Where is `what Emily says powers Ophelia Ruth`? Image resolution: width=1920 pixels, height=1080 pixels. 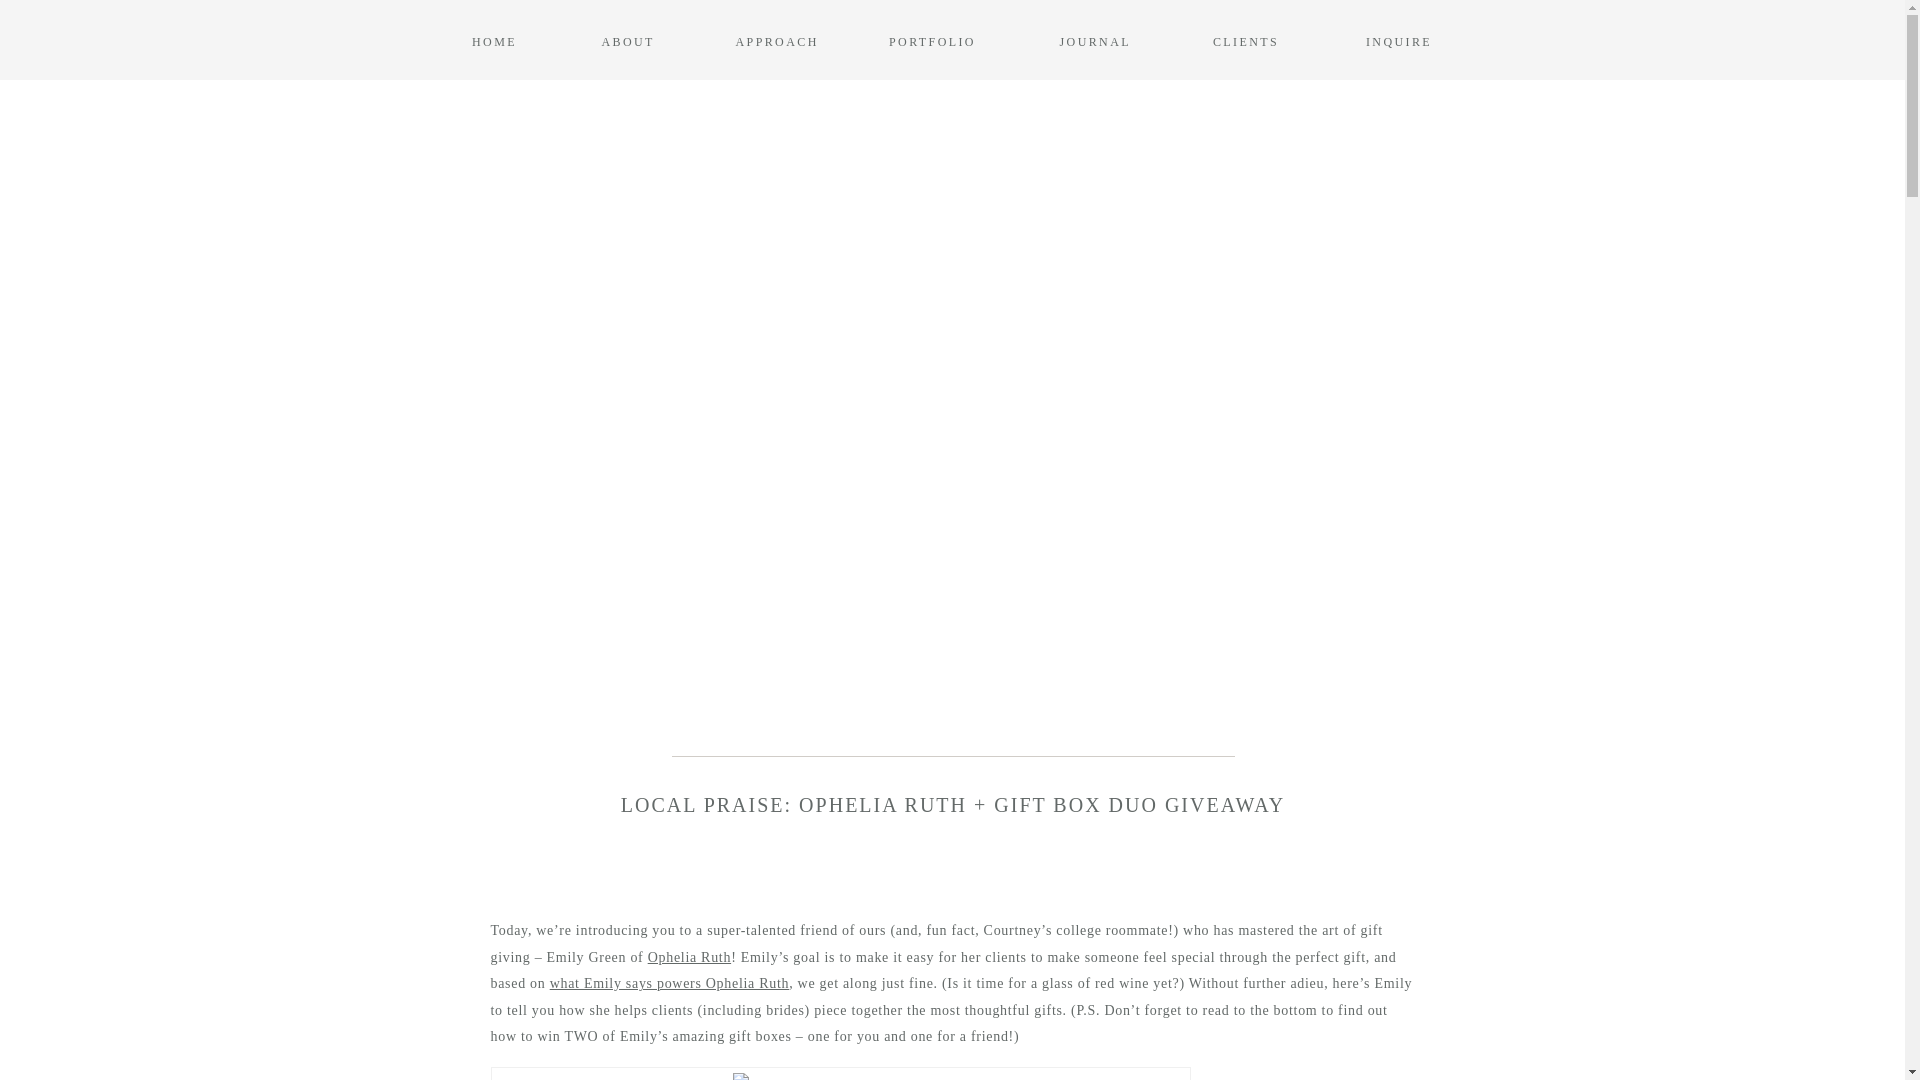 what Emily says powers Ophelia Ruth is located at coordinates (669, 984).